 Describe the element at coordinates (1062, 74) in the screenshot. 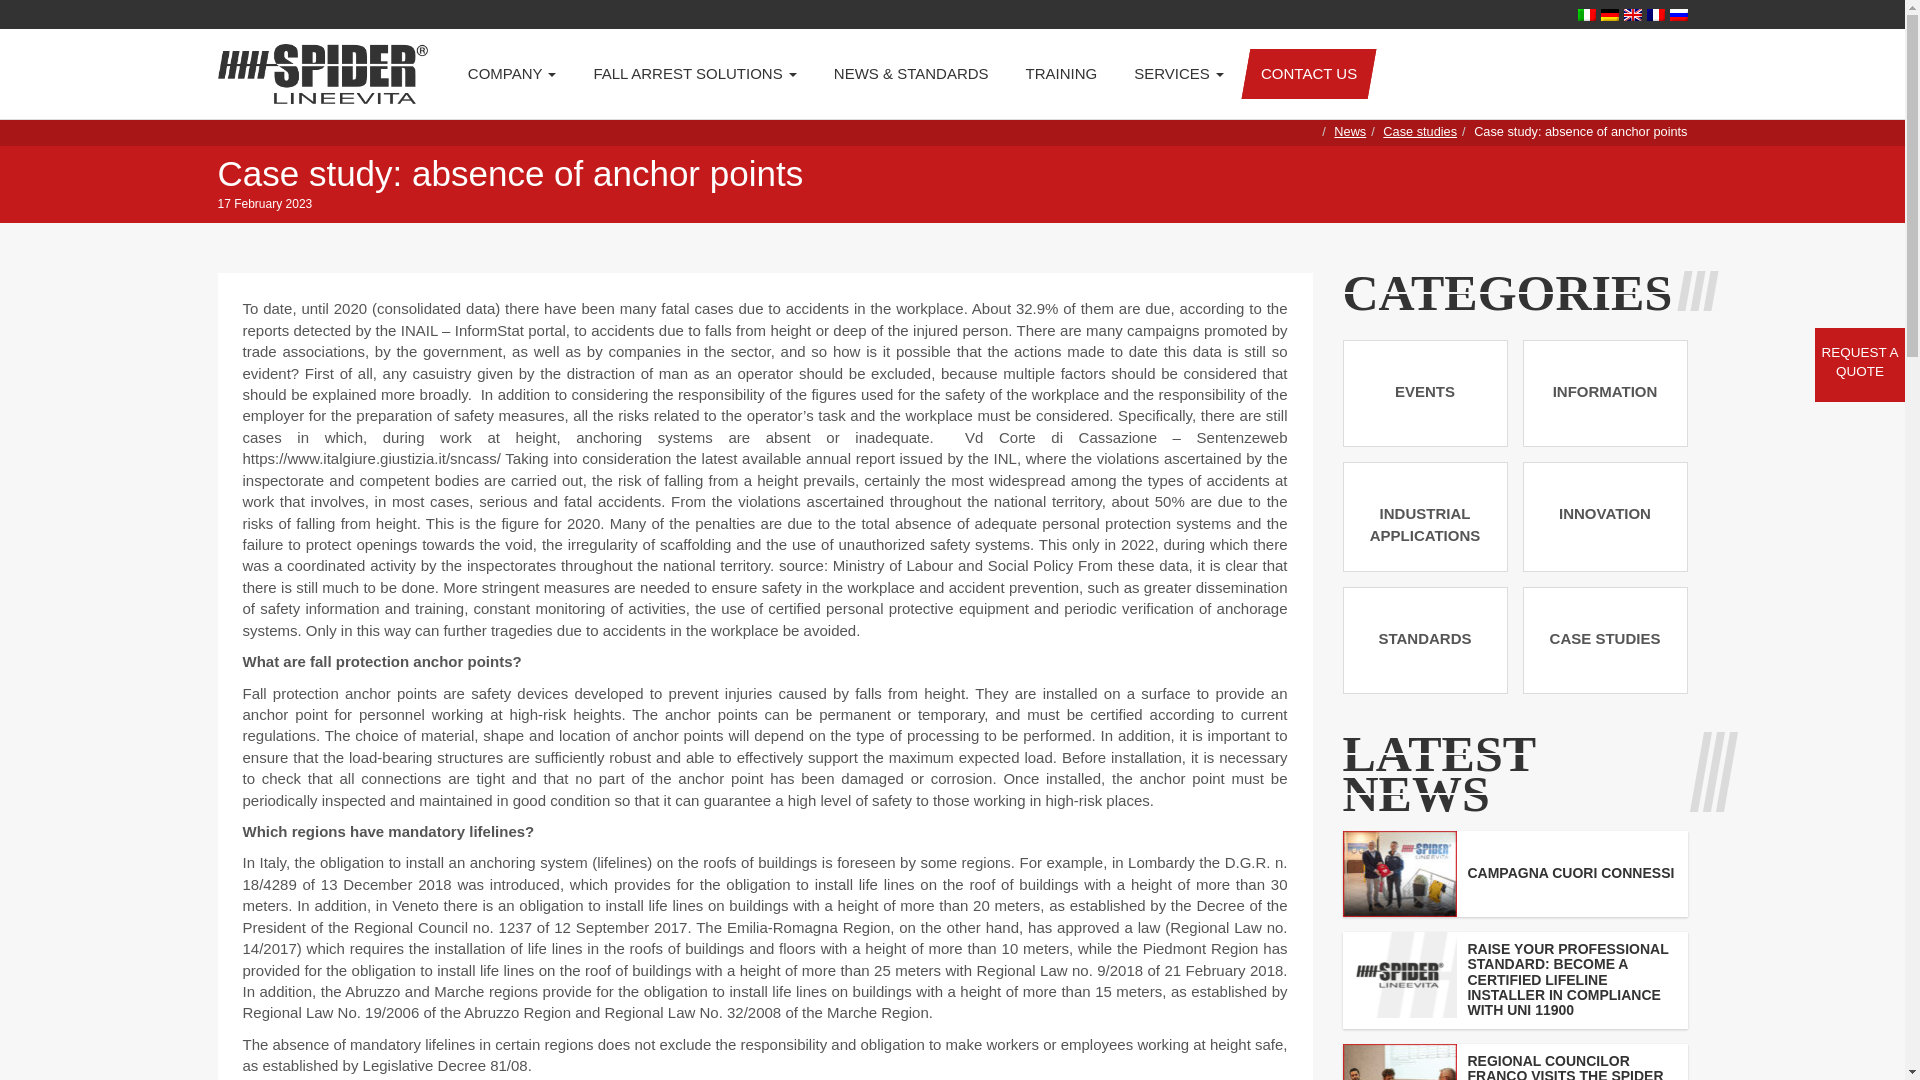

I see `TRAINING` at that location.